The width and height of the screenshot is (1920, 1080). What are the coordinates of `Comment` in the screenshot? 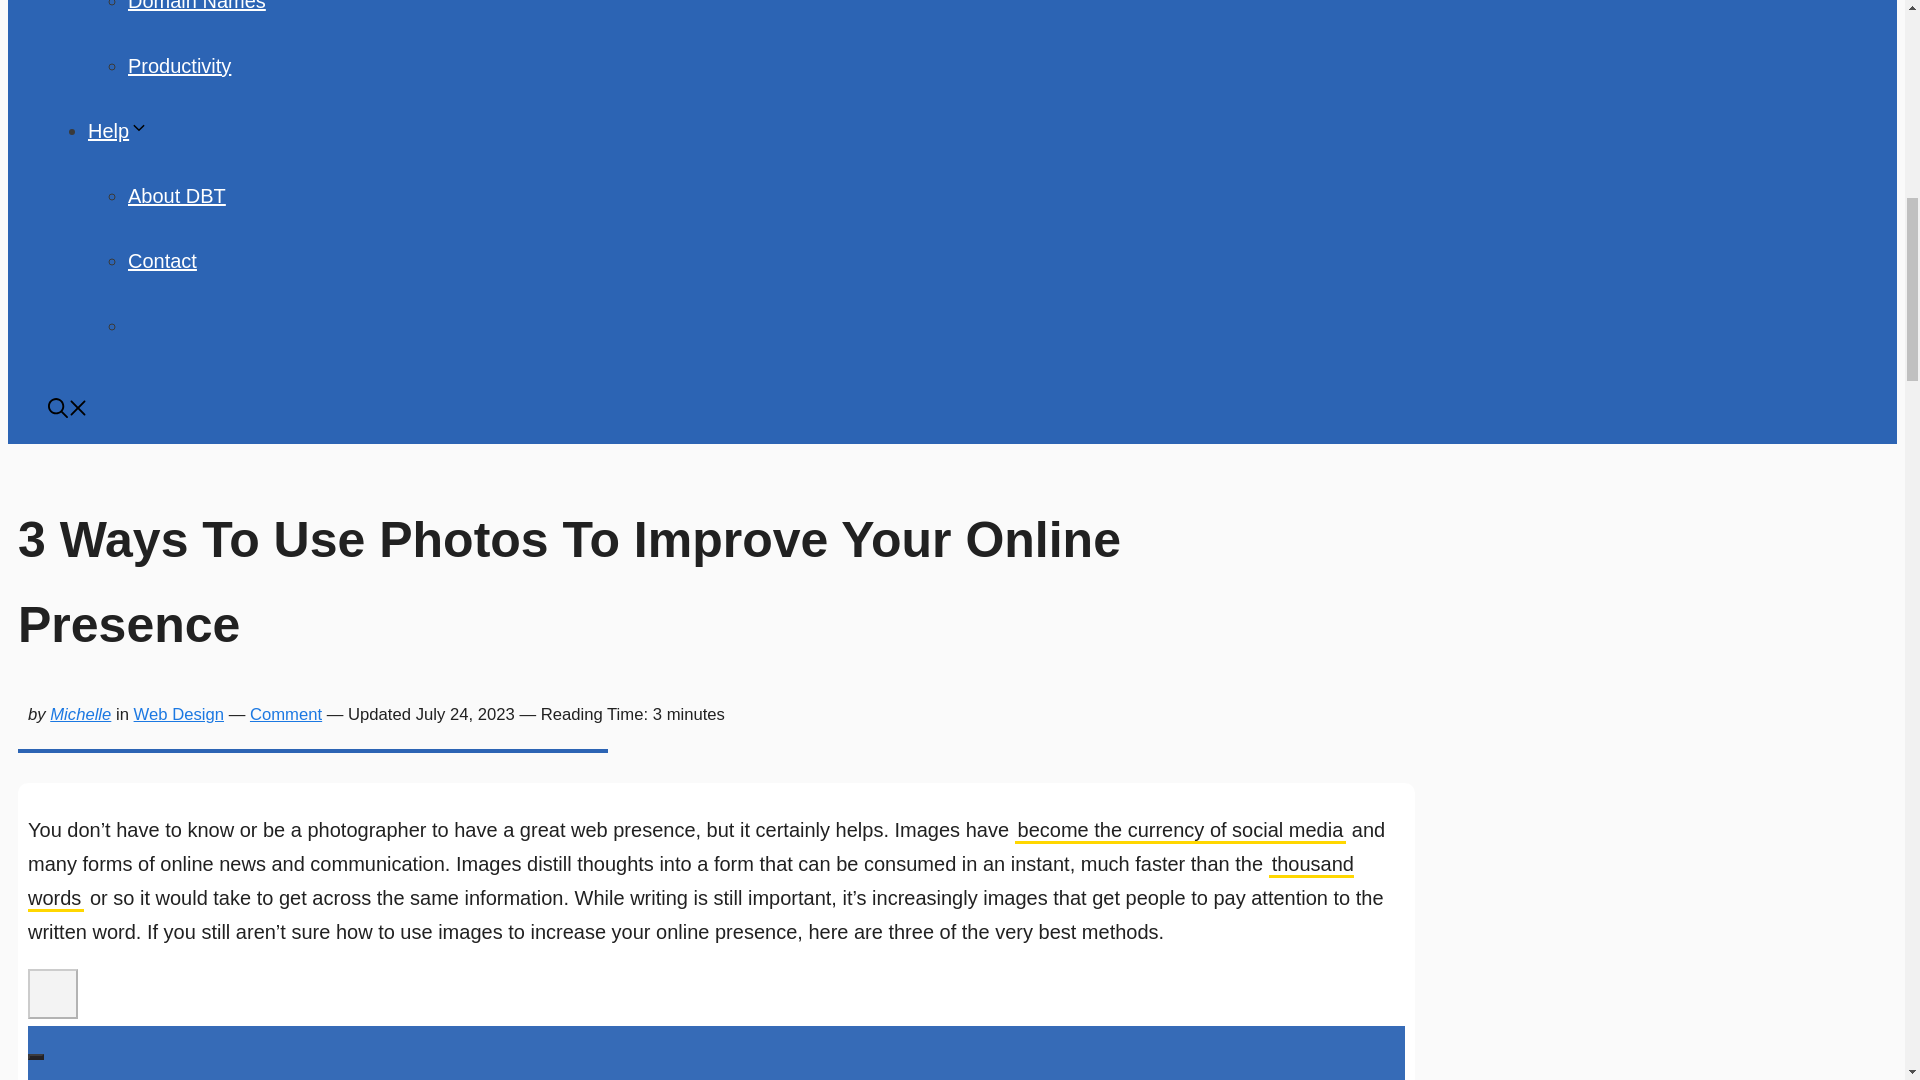 It's located at (286, 714).